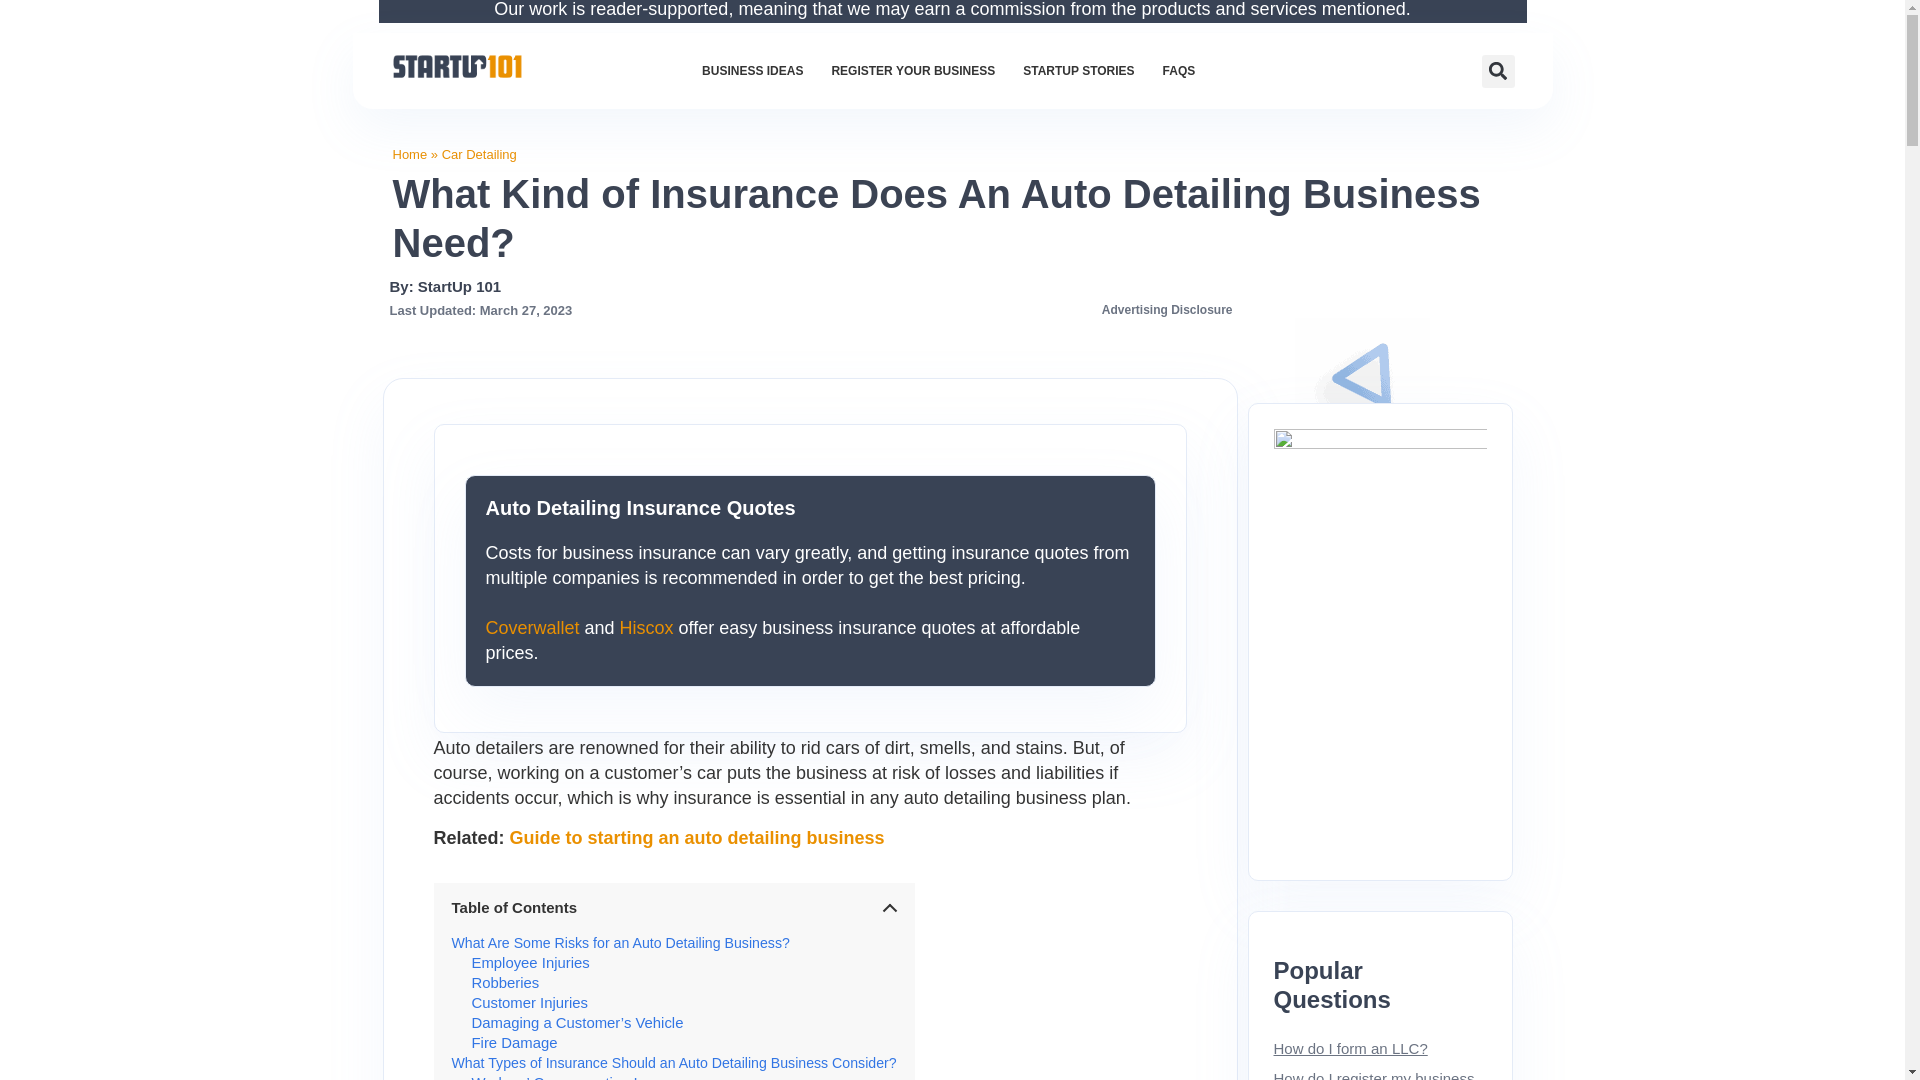  What do you see at coordinates (530, 1002) in the screenshot?
I see `Customer Injuries` at bounding box center [530, 1002].